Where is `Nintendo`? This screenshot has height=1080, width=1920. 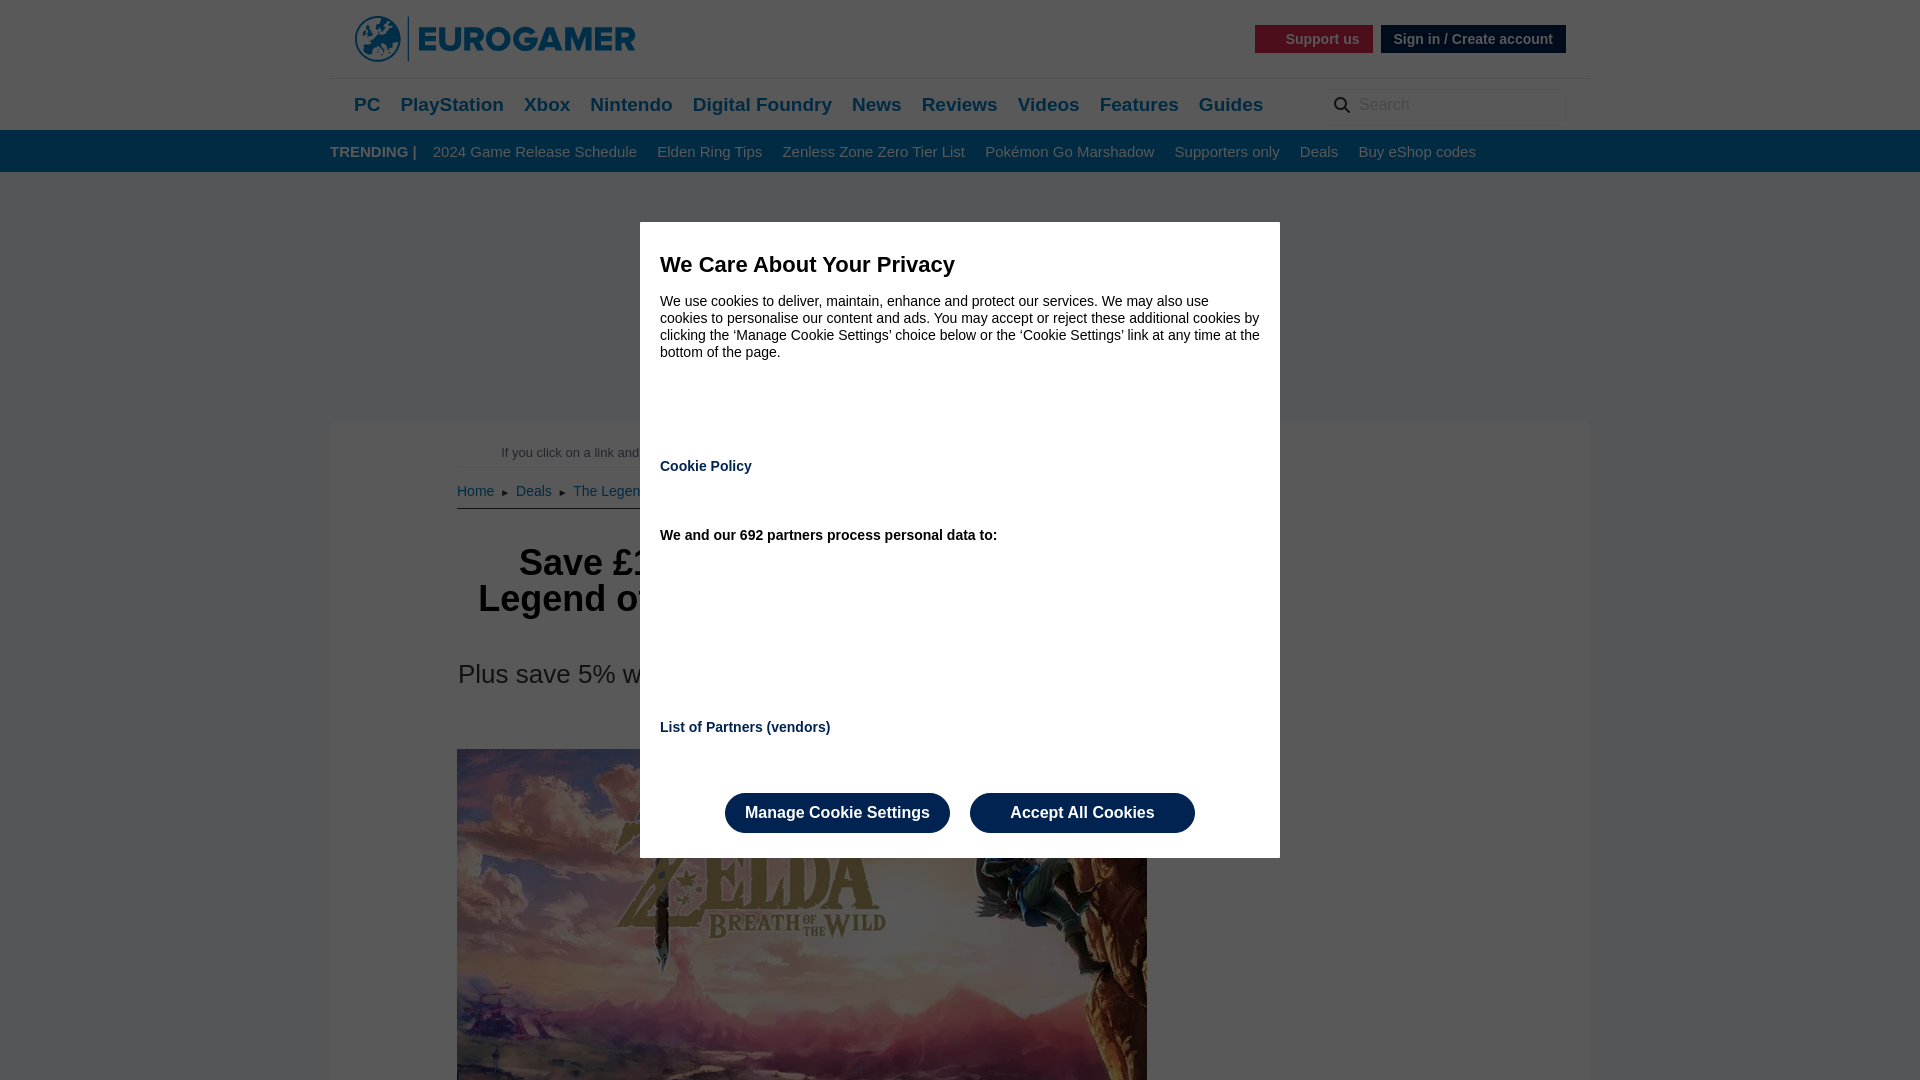 Nintendo is located at coordinates (630, 104).